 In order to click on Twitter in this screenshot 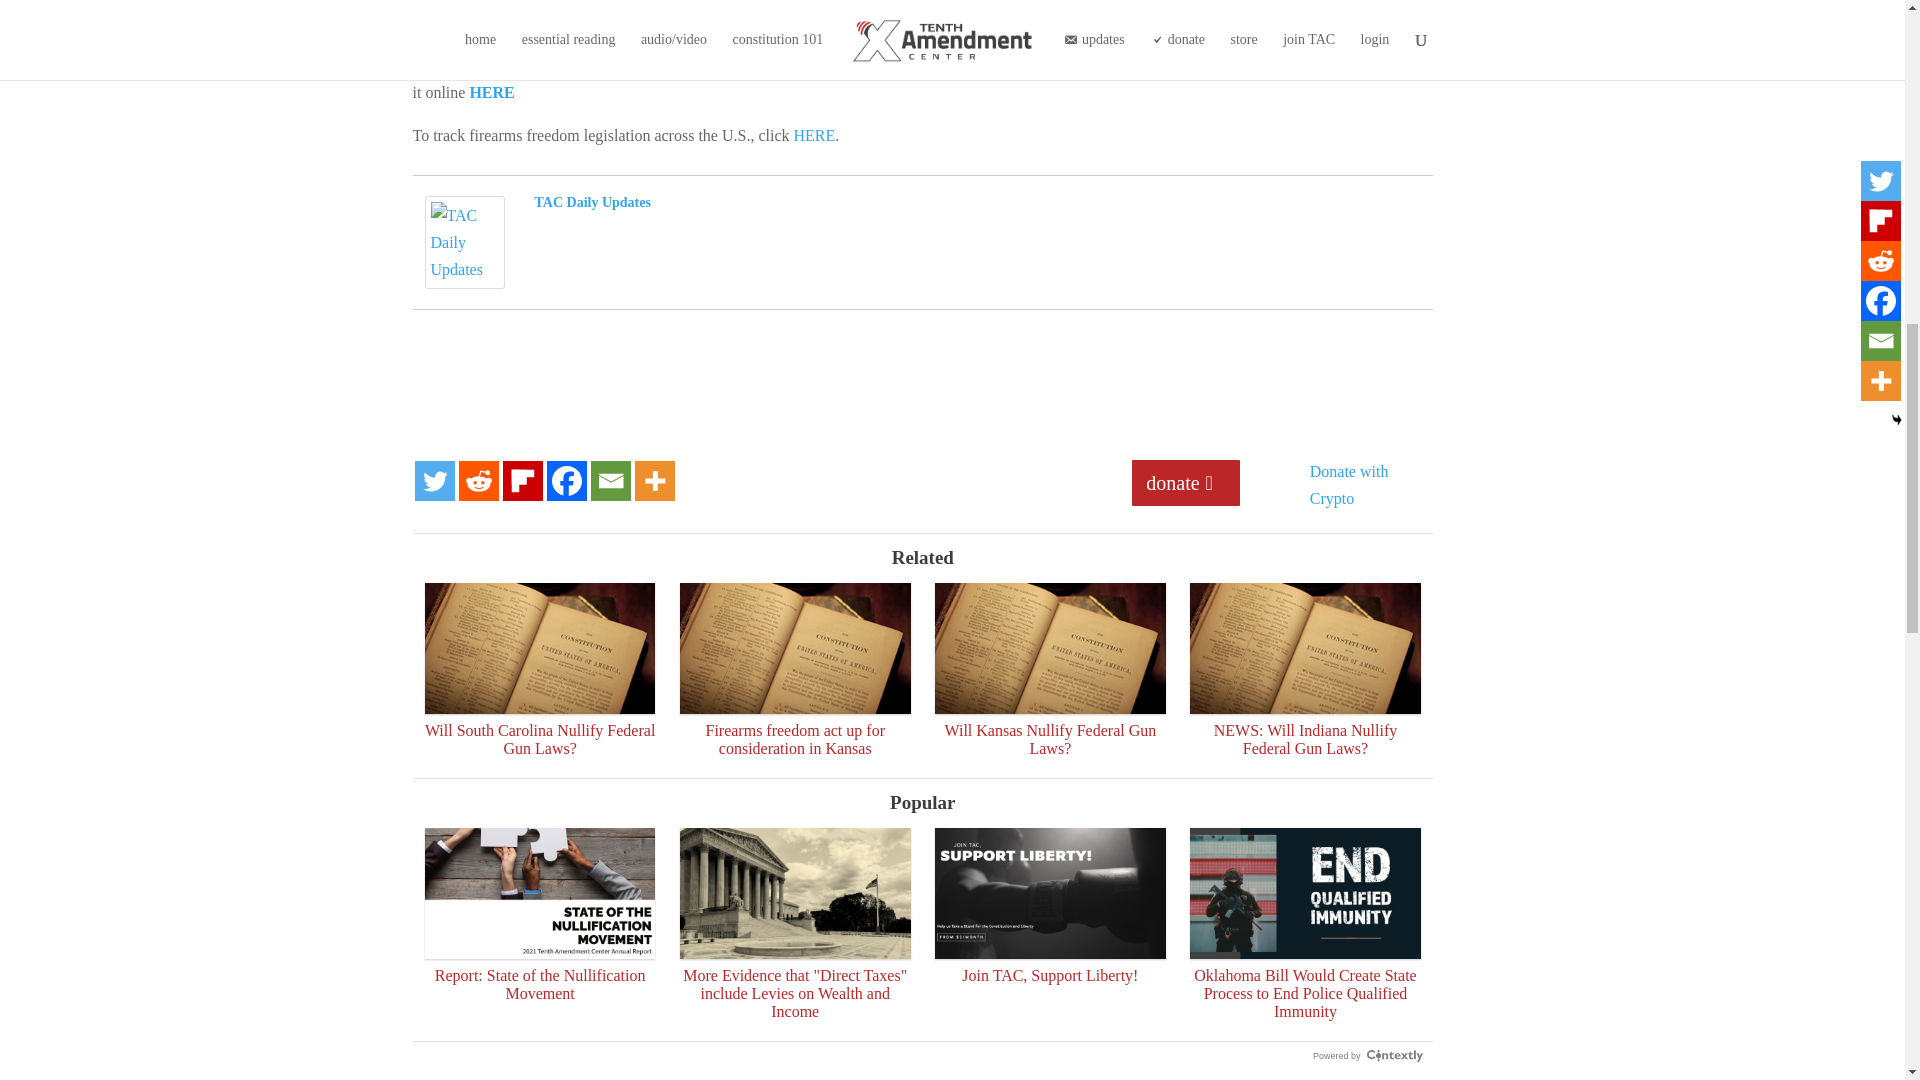, I will do `click(434, 481)`.